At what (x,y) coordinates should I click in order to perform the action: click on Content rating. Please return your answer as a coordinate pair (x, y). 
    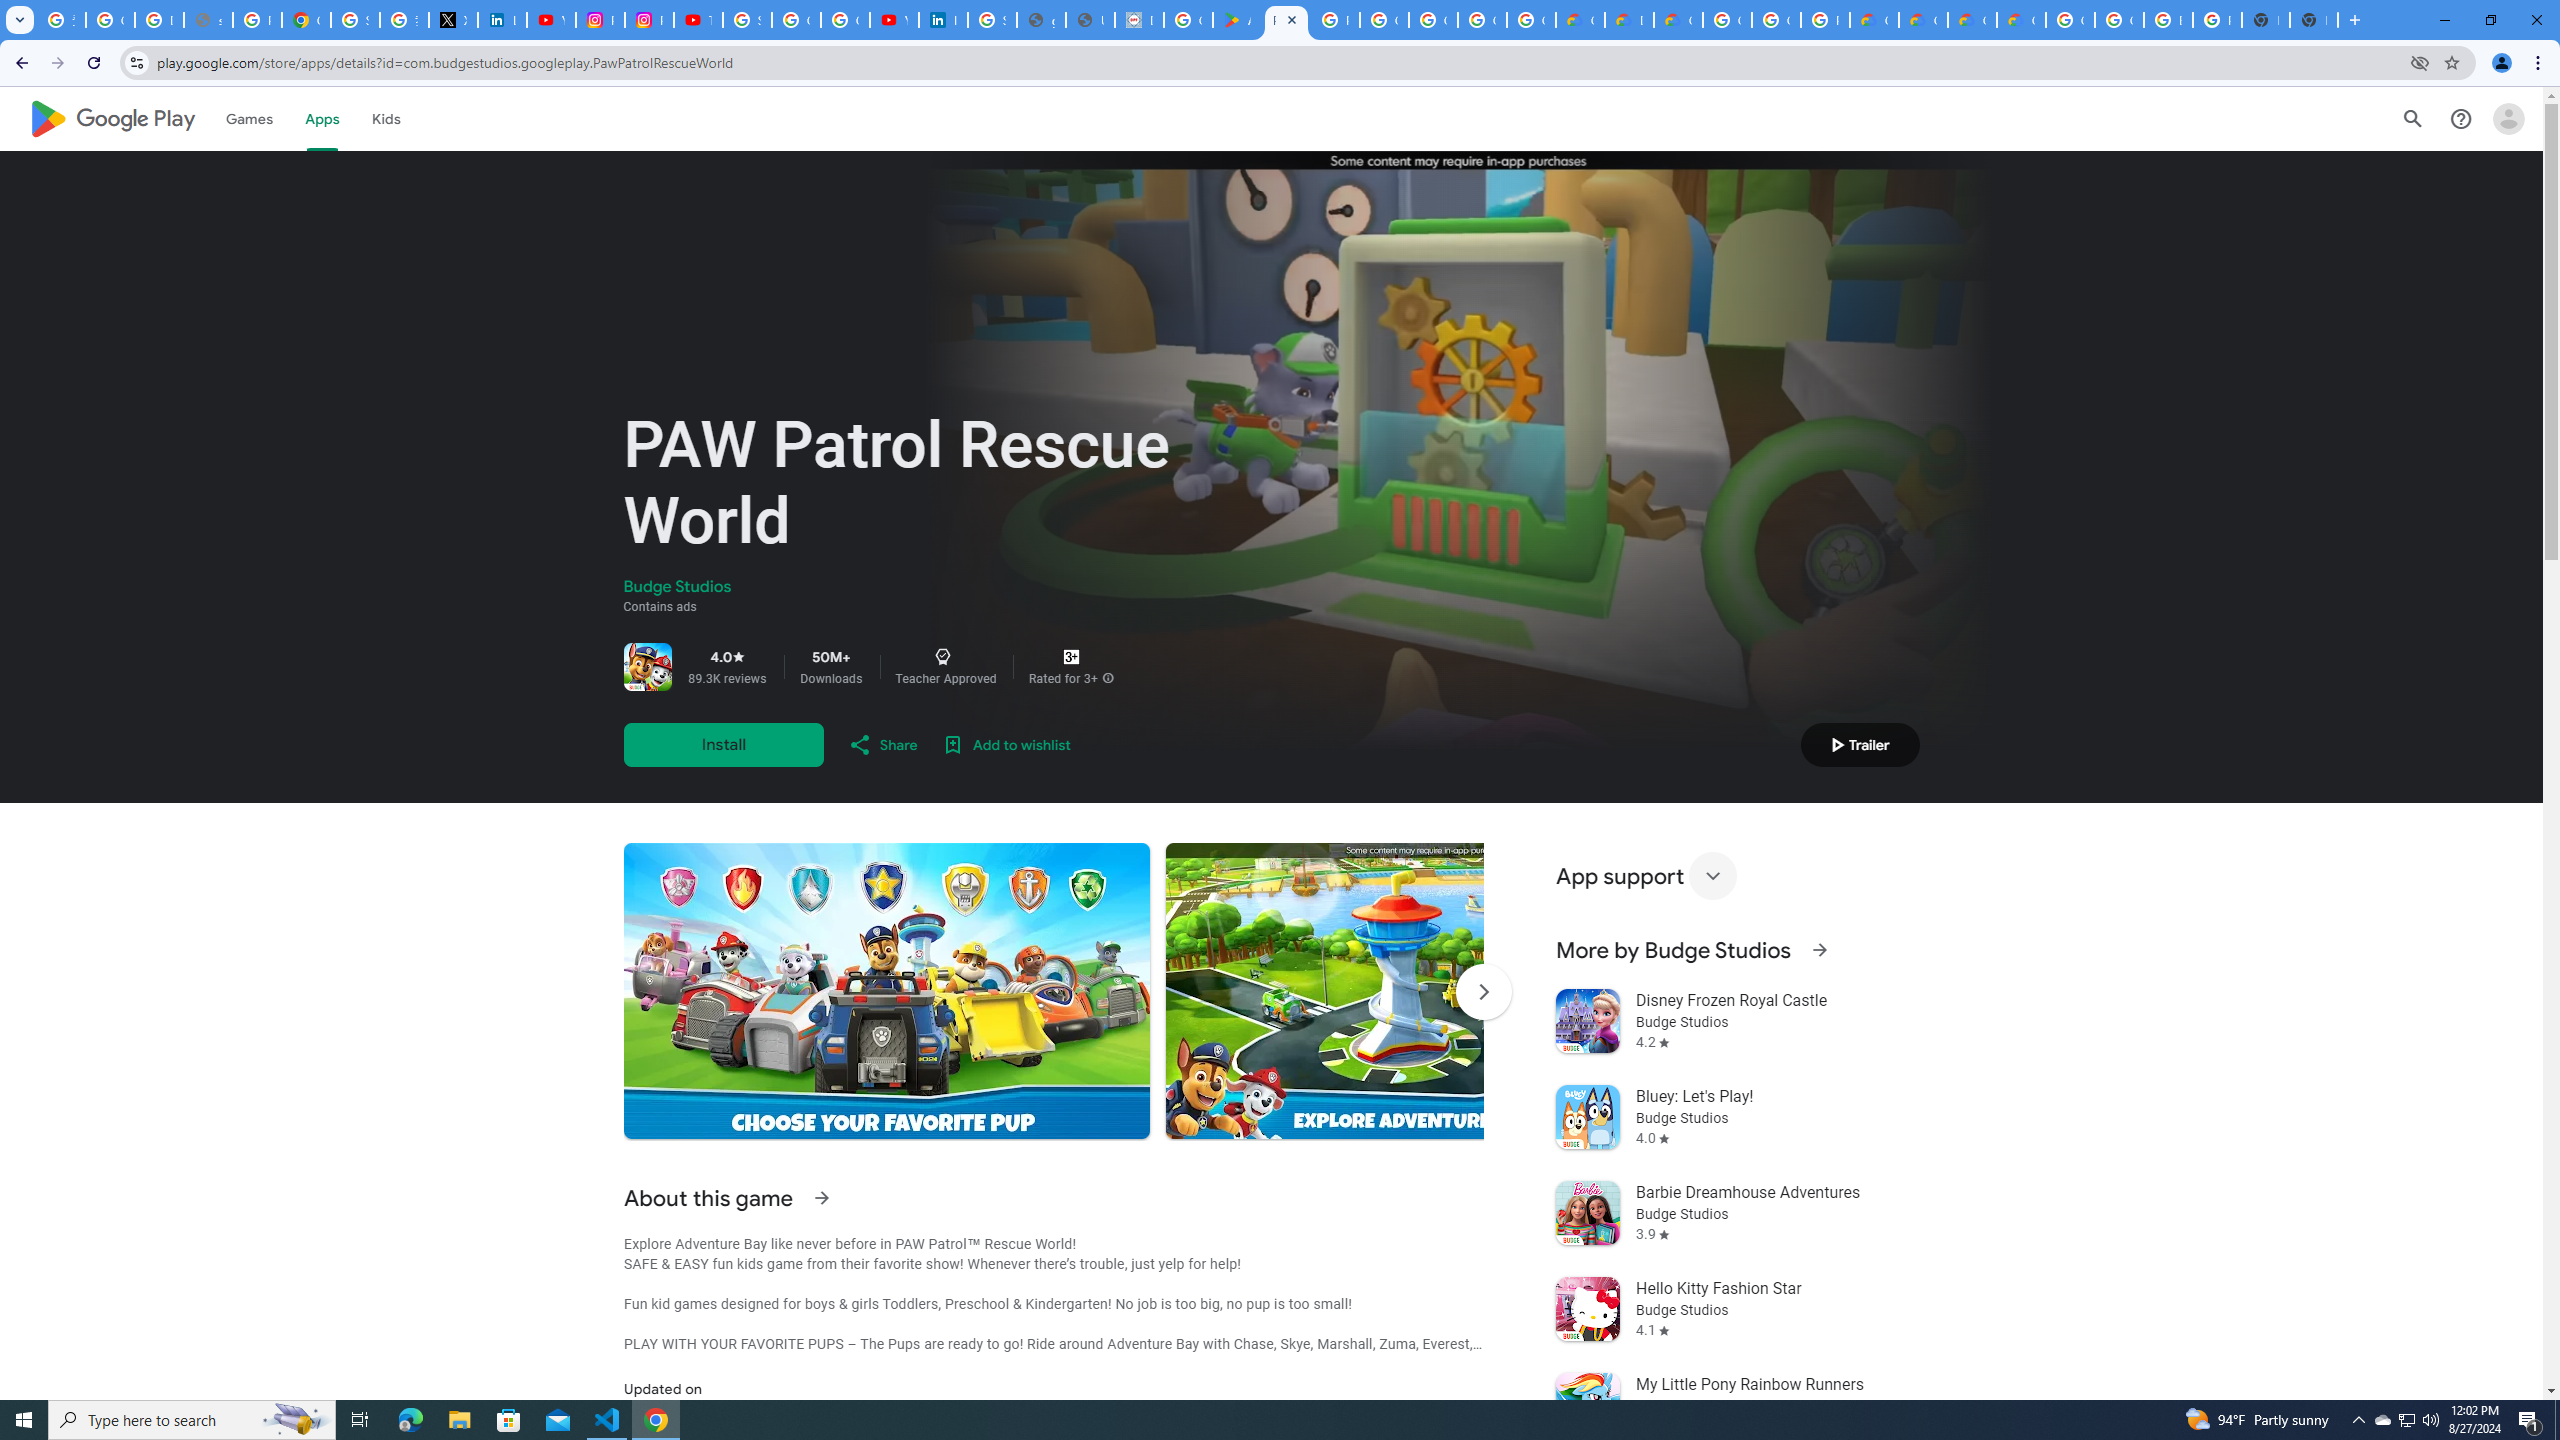
    Looking at the image, I should click on (1071, 657).